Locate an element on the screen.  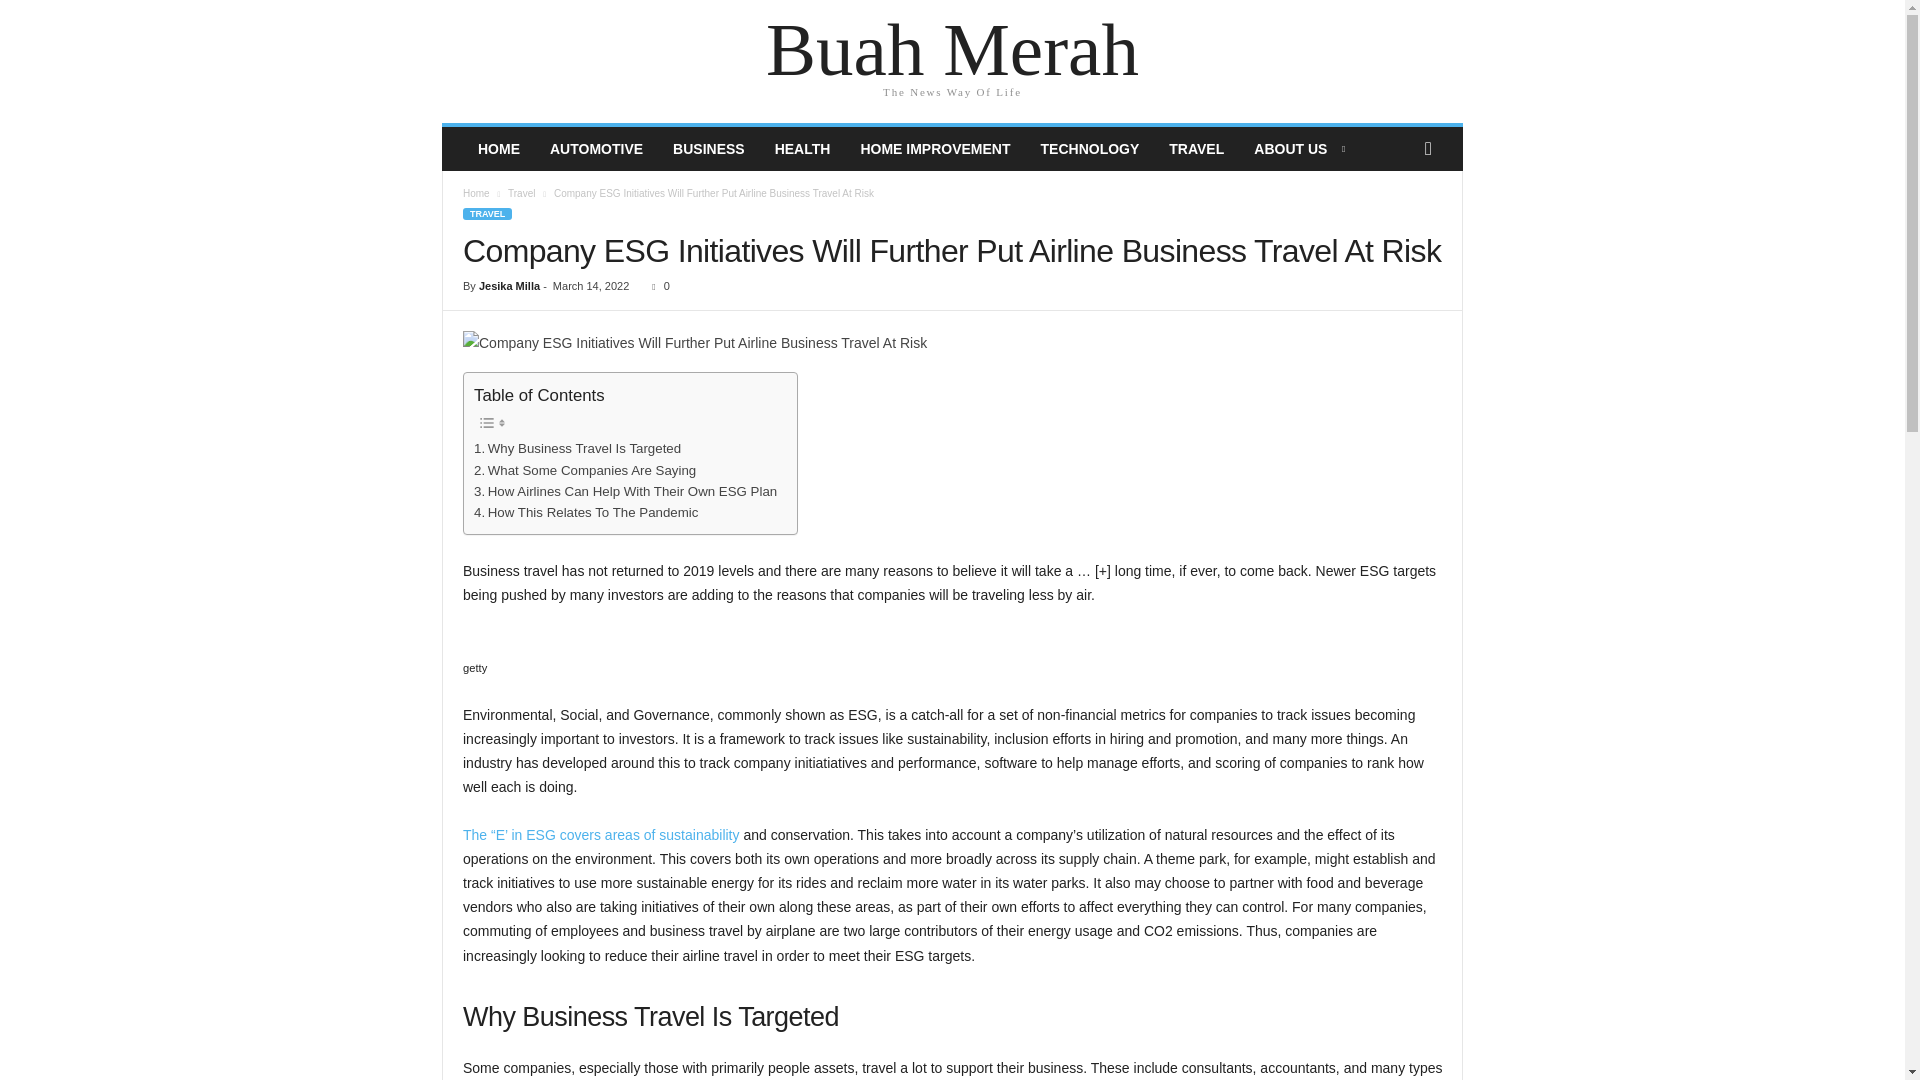
HOME is located at coordinates (498, 148).